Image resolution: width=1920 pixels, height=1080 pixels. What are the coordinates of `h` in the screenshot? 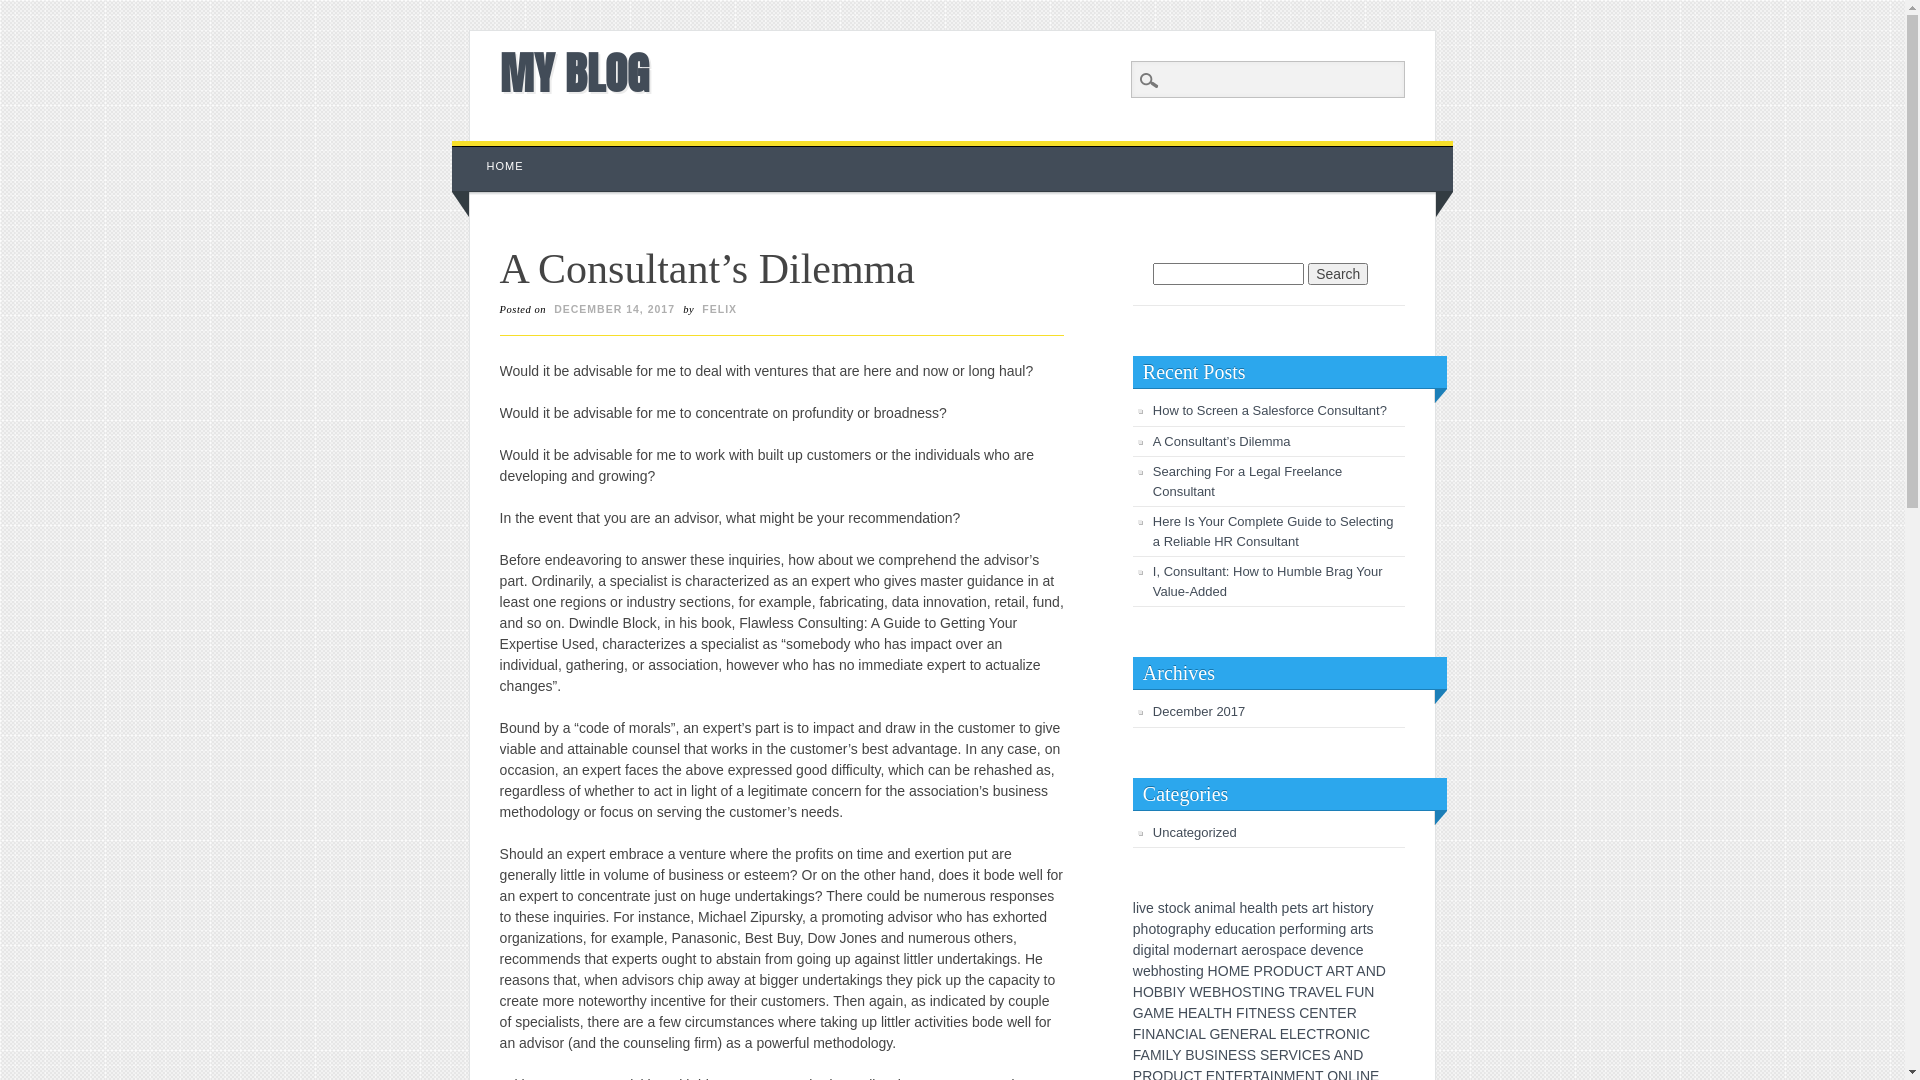 It's located at (1163, 971).